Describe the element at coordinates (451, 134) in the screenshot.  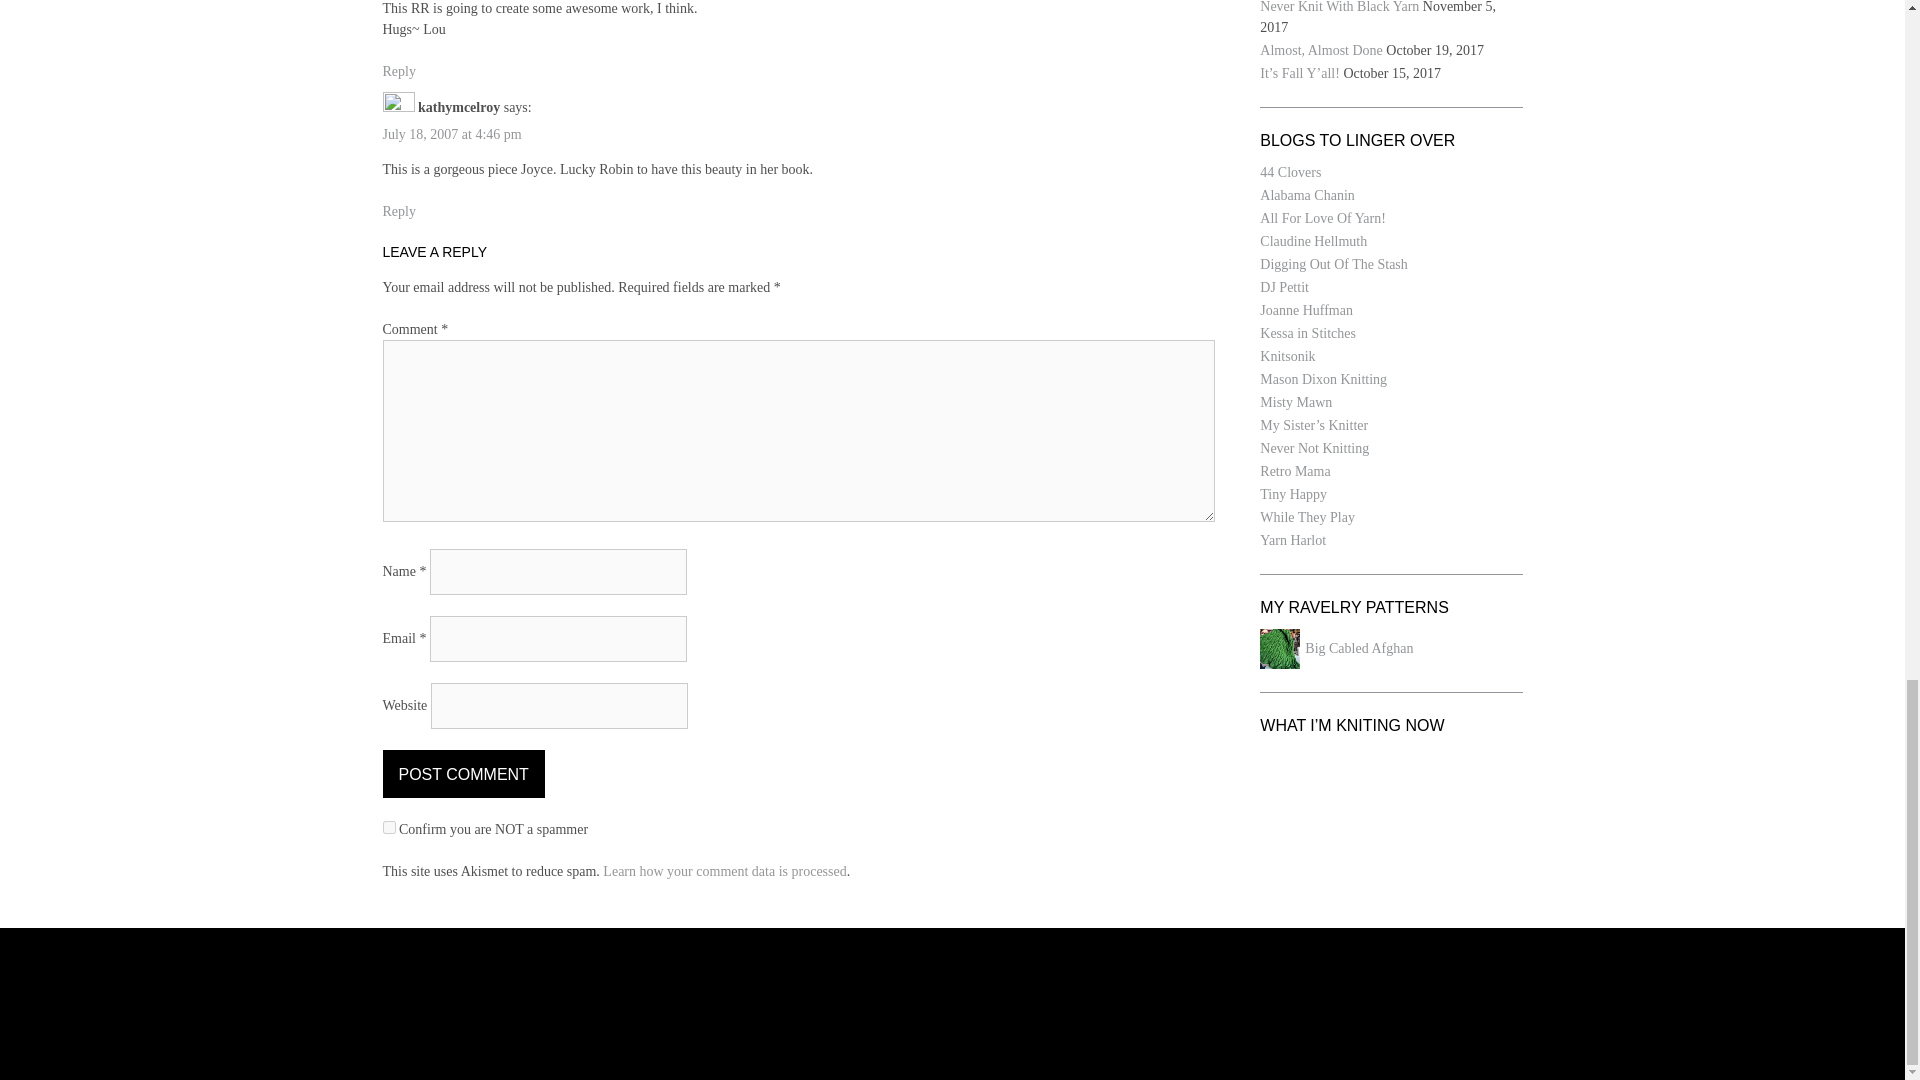
I see `July 18, 2007 at 4:46 pm` at that location.